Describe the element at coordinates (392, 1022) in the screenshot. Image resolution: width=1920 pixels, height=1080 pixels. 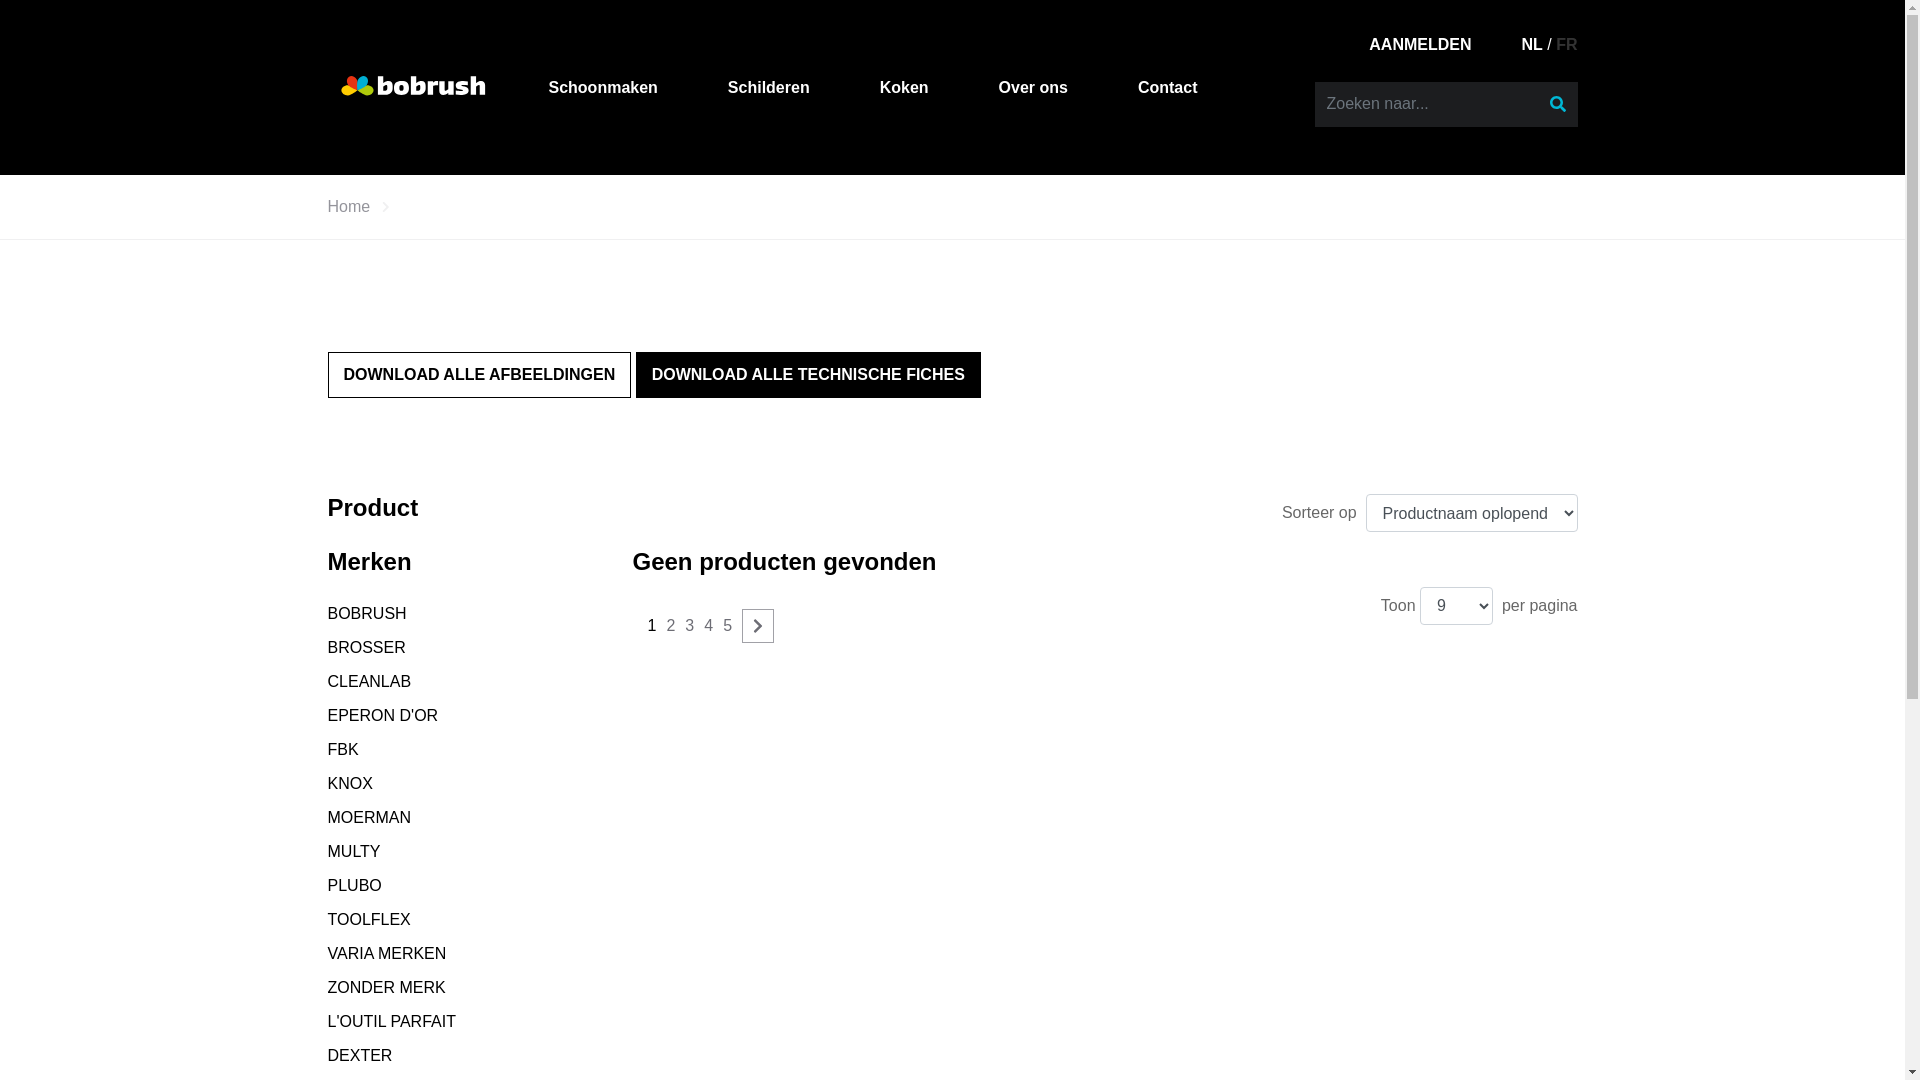
I see `L'OUTIL PARFAIT` at that location.